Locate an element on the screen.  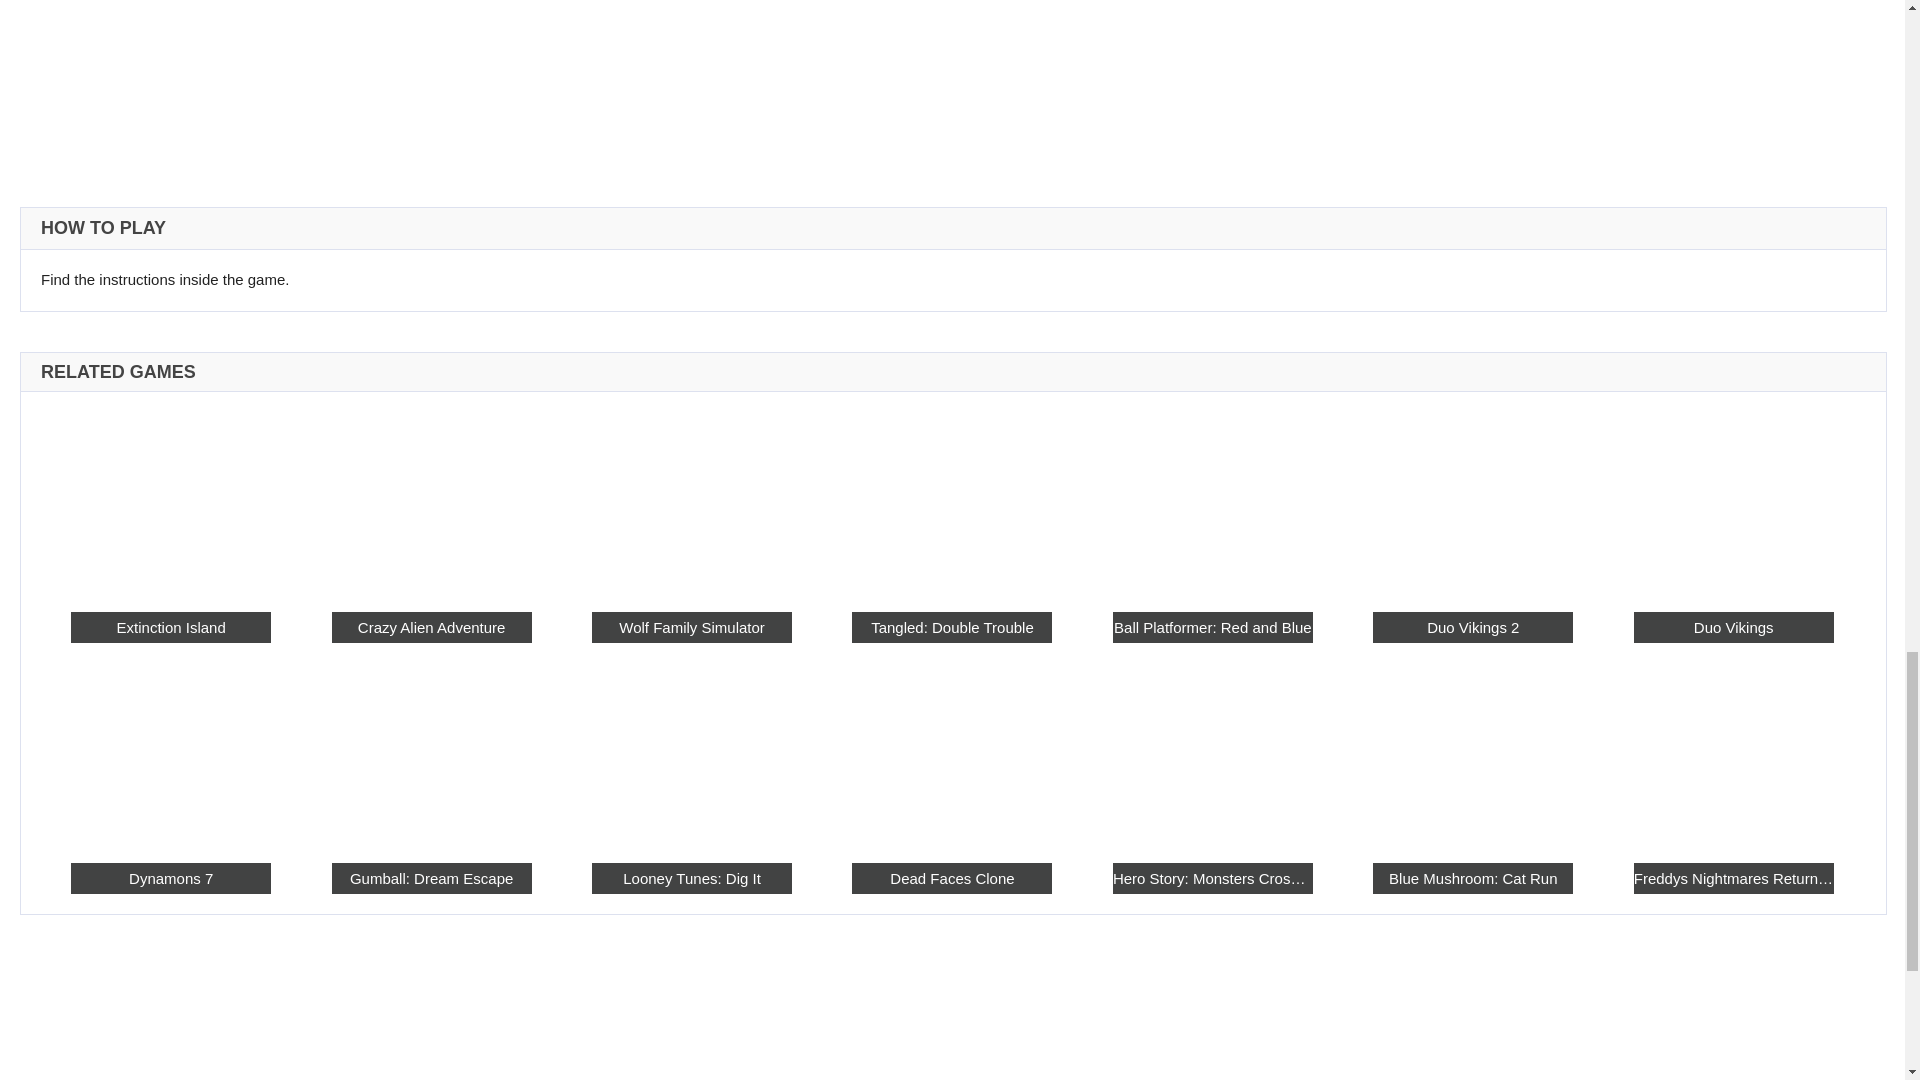
Duo Vikings is located at coordinates (1416, 576).